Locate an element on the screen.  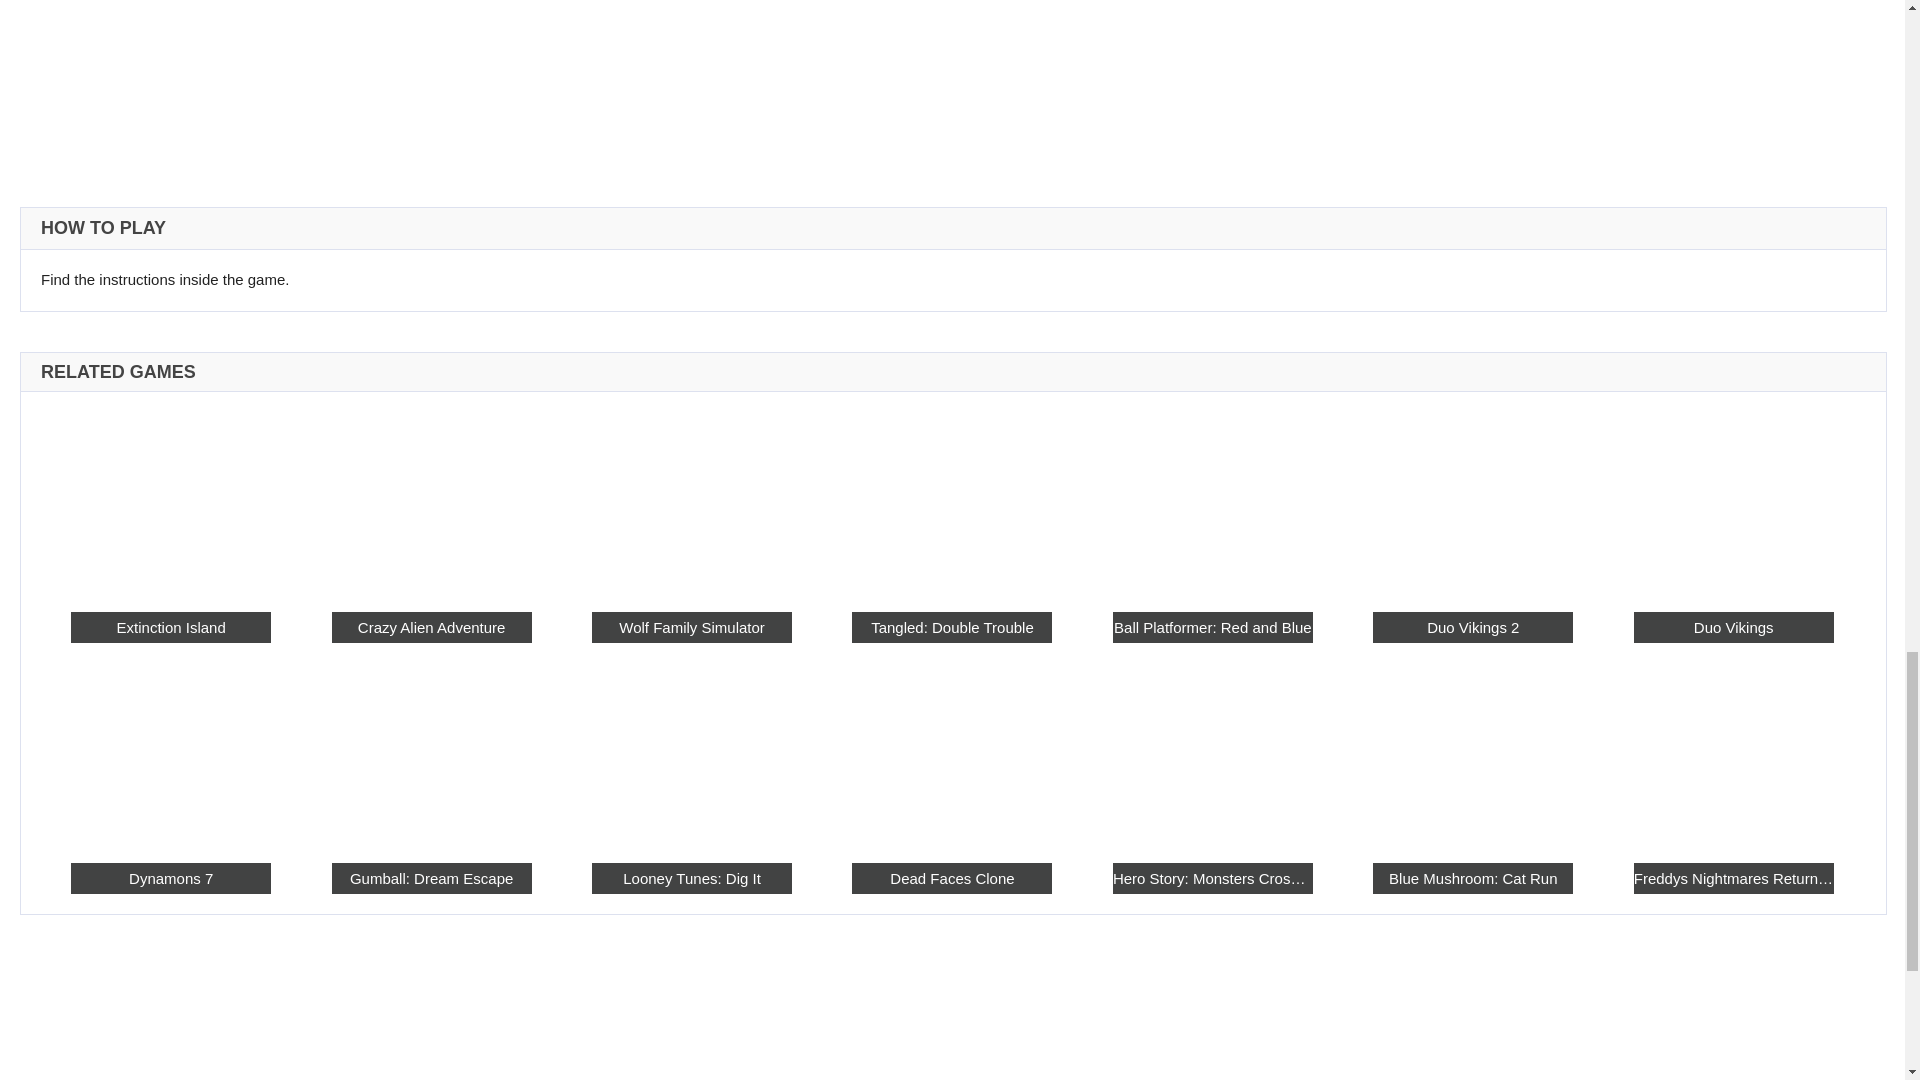
Duo Vikings is located at coordinates (1416, 576).